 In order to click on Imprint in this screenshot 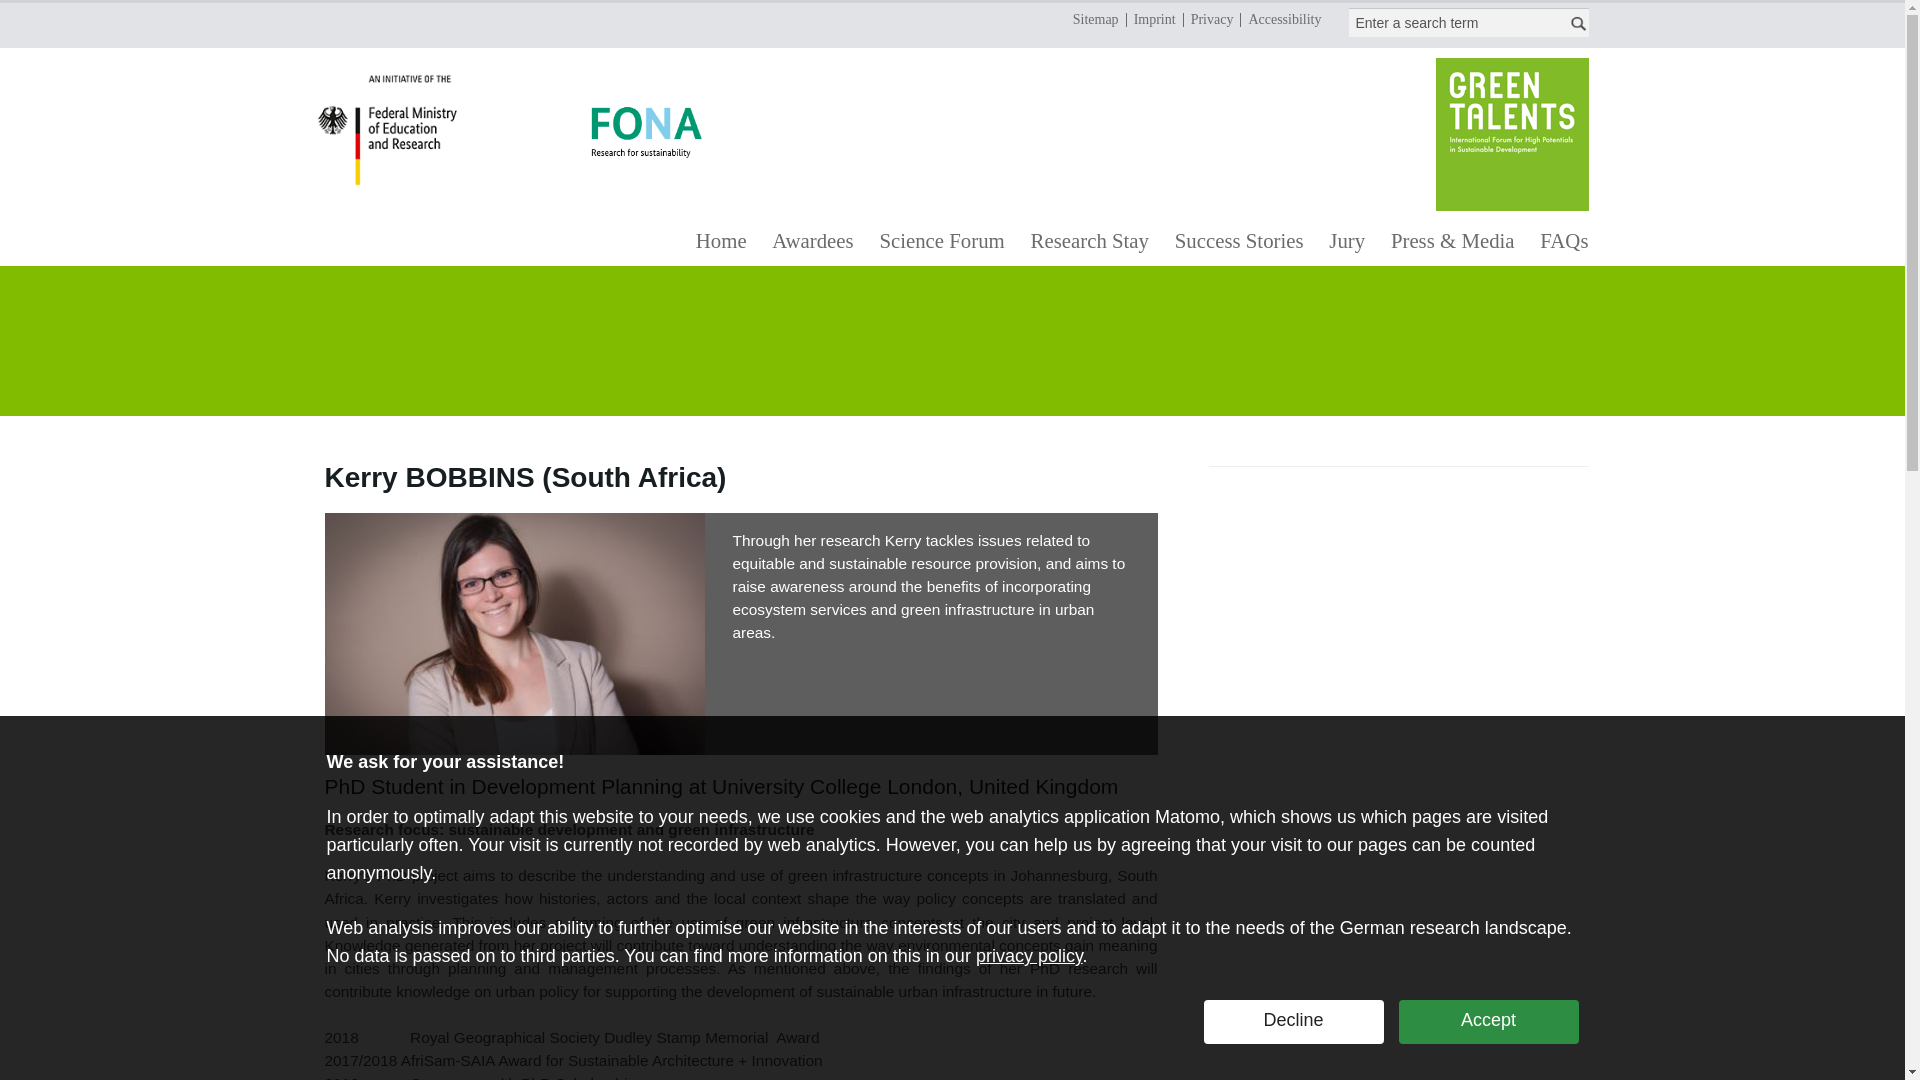, I will do `click(1154, 20)`.